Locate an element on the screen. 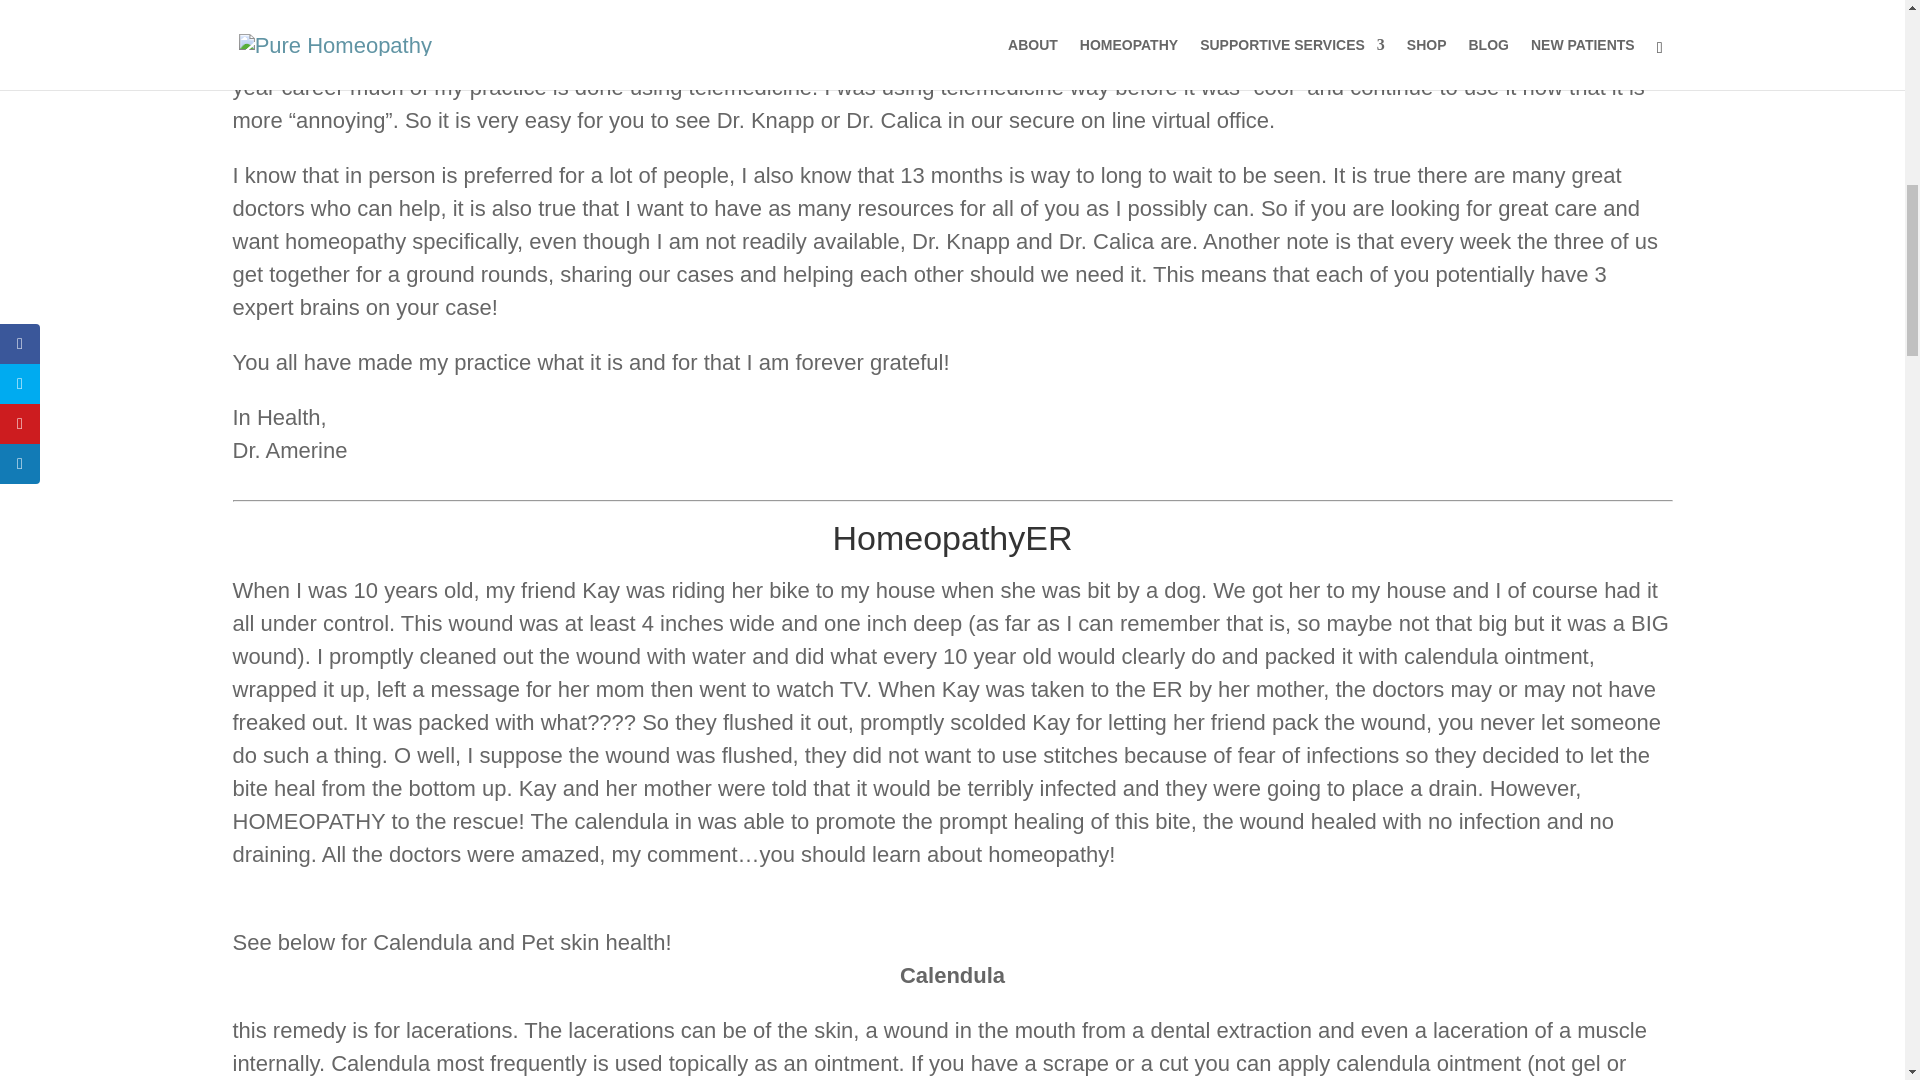 The image size is (1920, 1080). Dr. Mike Knapp and Dr. Shonna Calica is located at coordinates (467, 20).